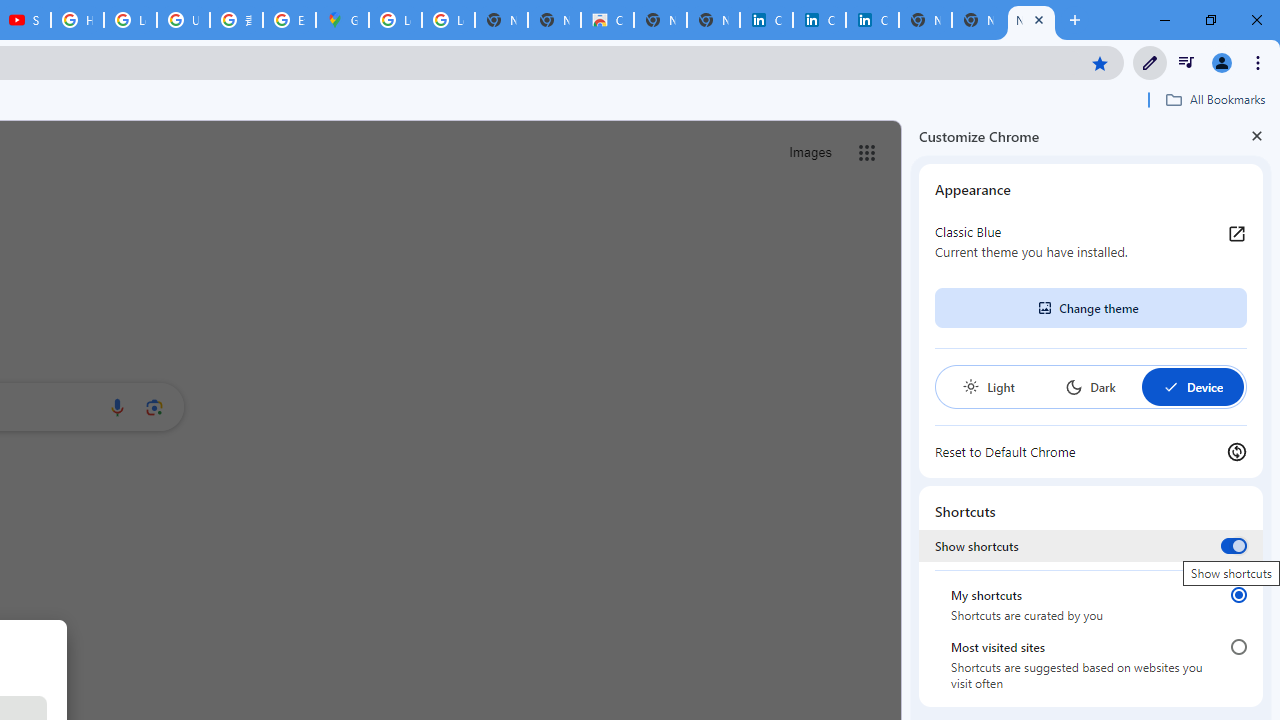 This screenshot has height=720, width=1280. Describe the element at coordinates (1090, 308) in the screenshot. I see `Change theme` at that location.